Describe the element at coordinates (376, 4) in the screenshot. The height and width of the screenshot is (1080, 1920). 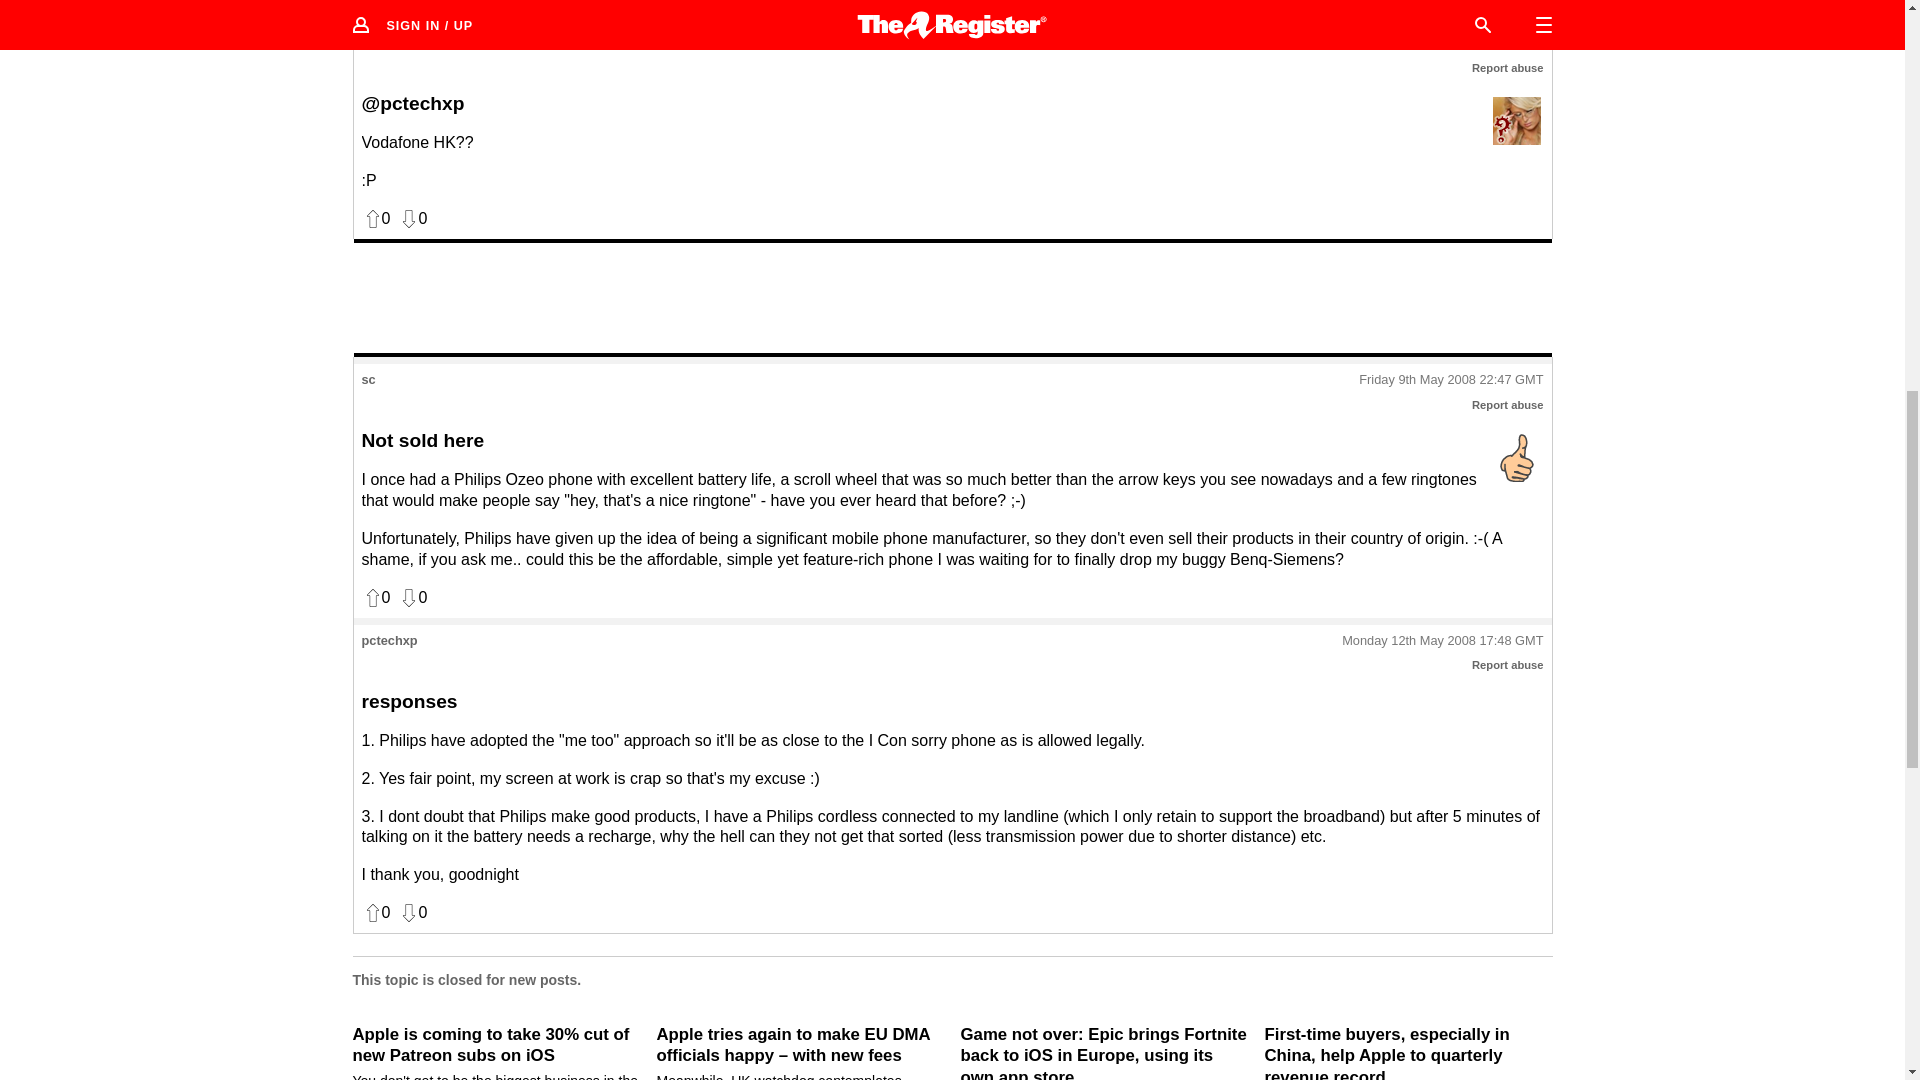
I see `Like this post? Vote for it!` at that location.